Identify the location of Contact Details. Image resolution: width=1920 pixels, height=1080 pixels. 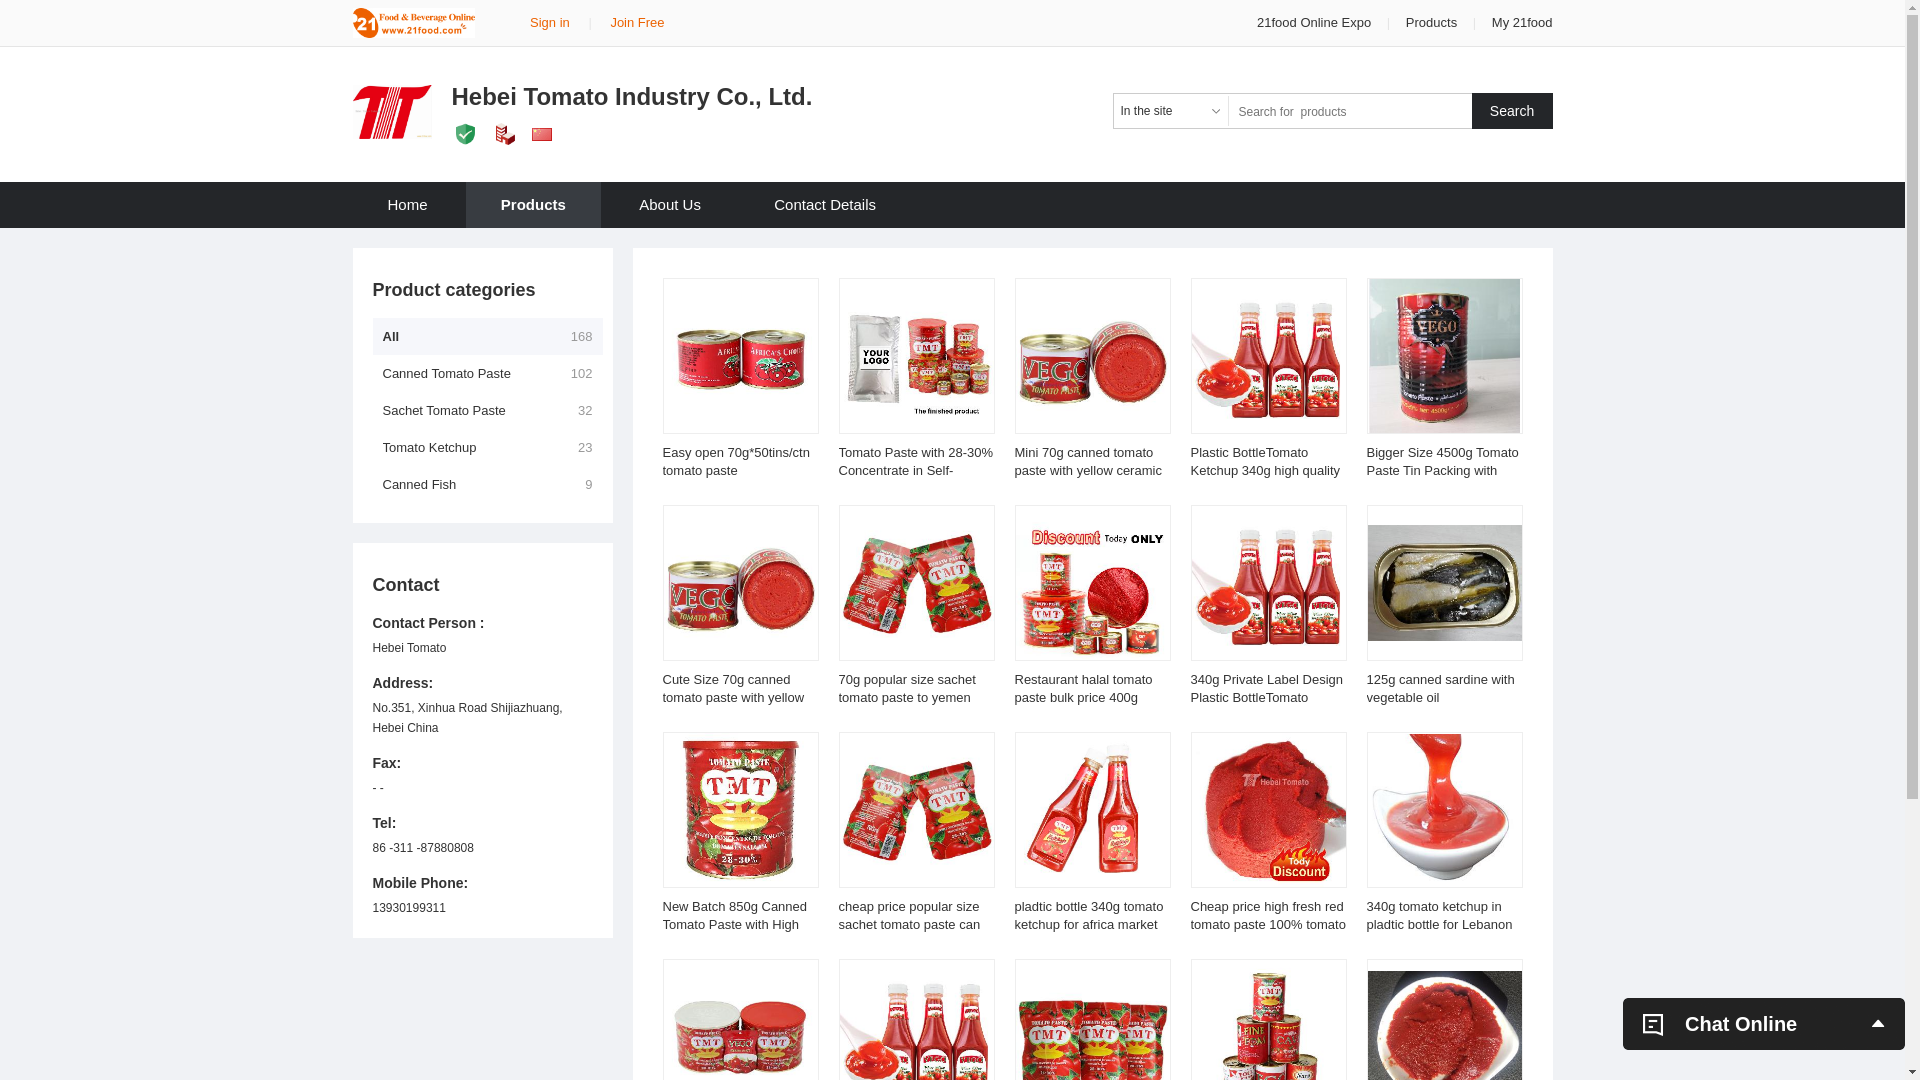
(825, 205).